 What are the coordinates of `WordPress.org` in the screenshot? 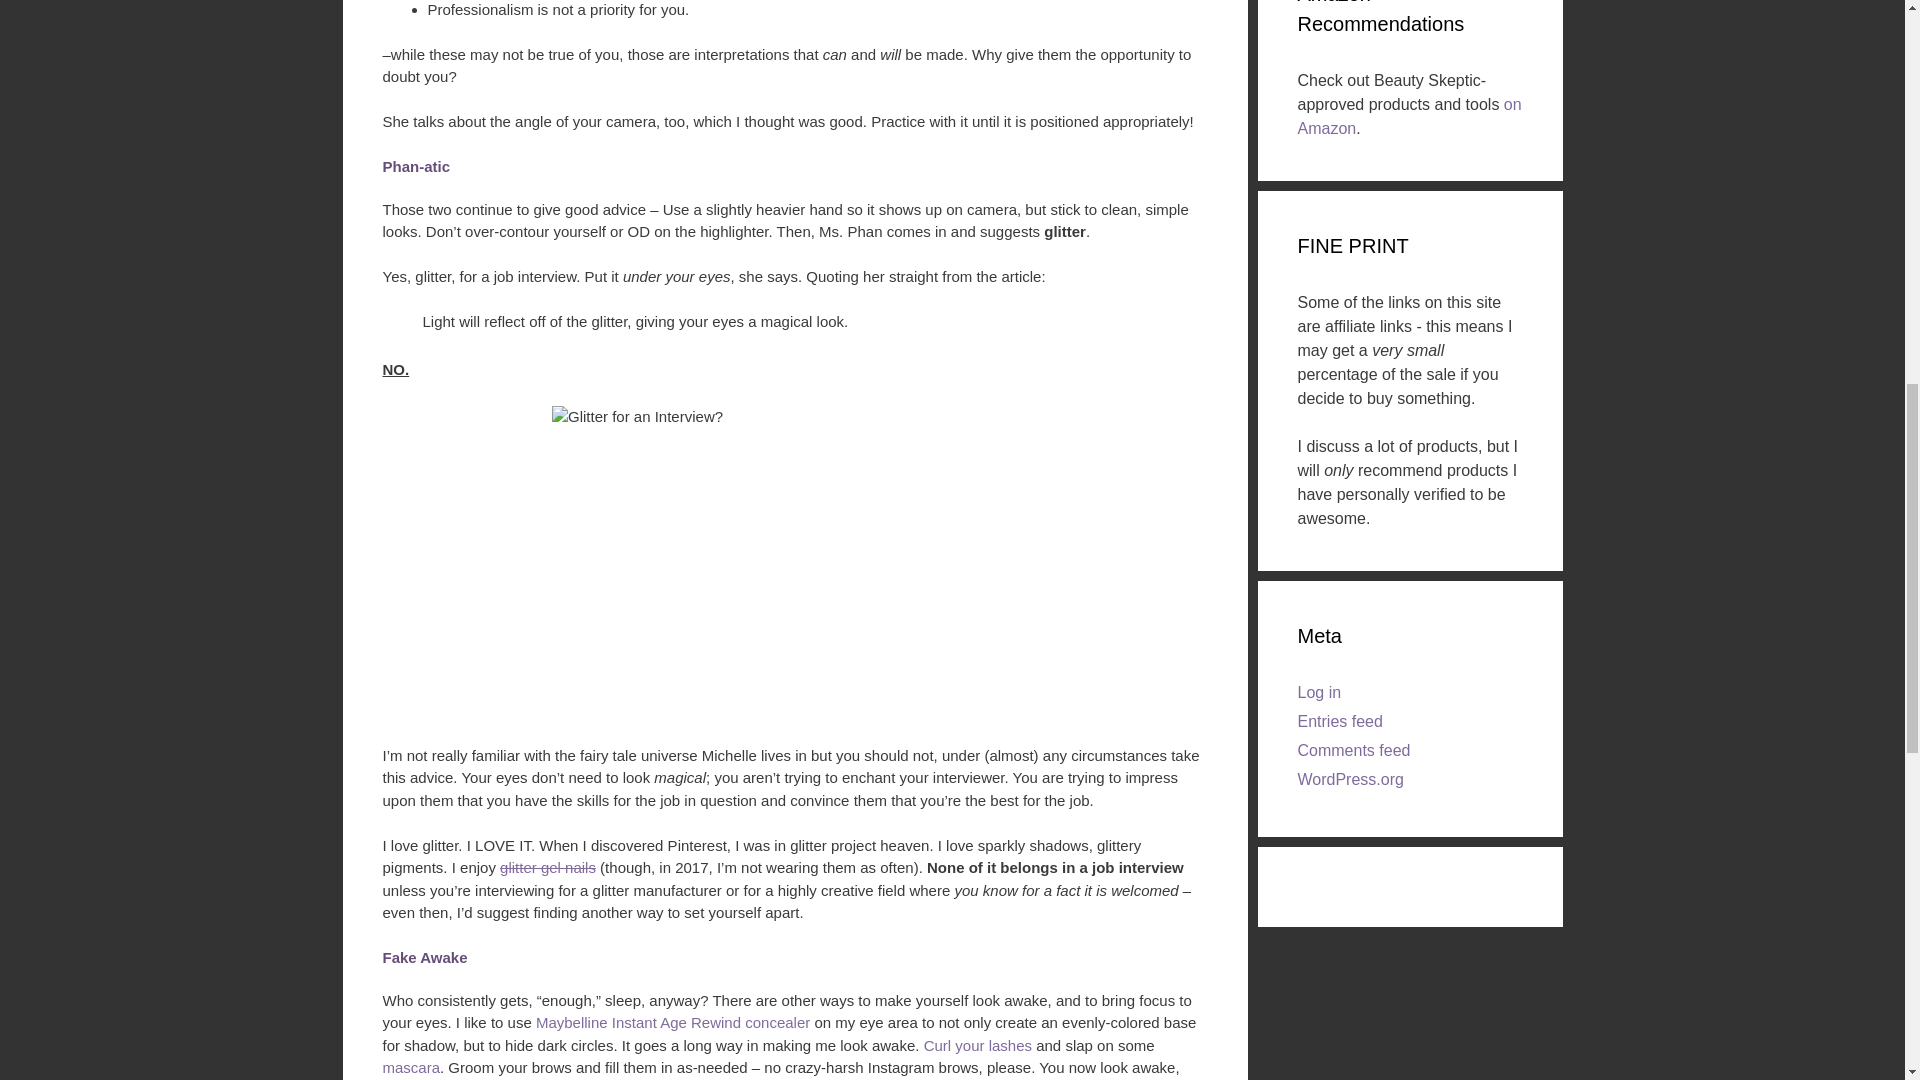 It's located at (1350, 780).